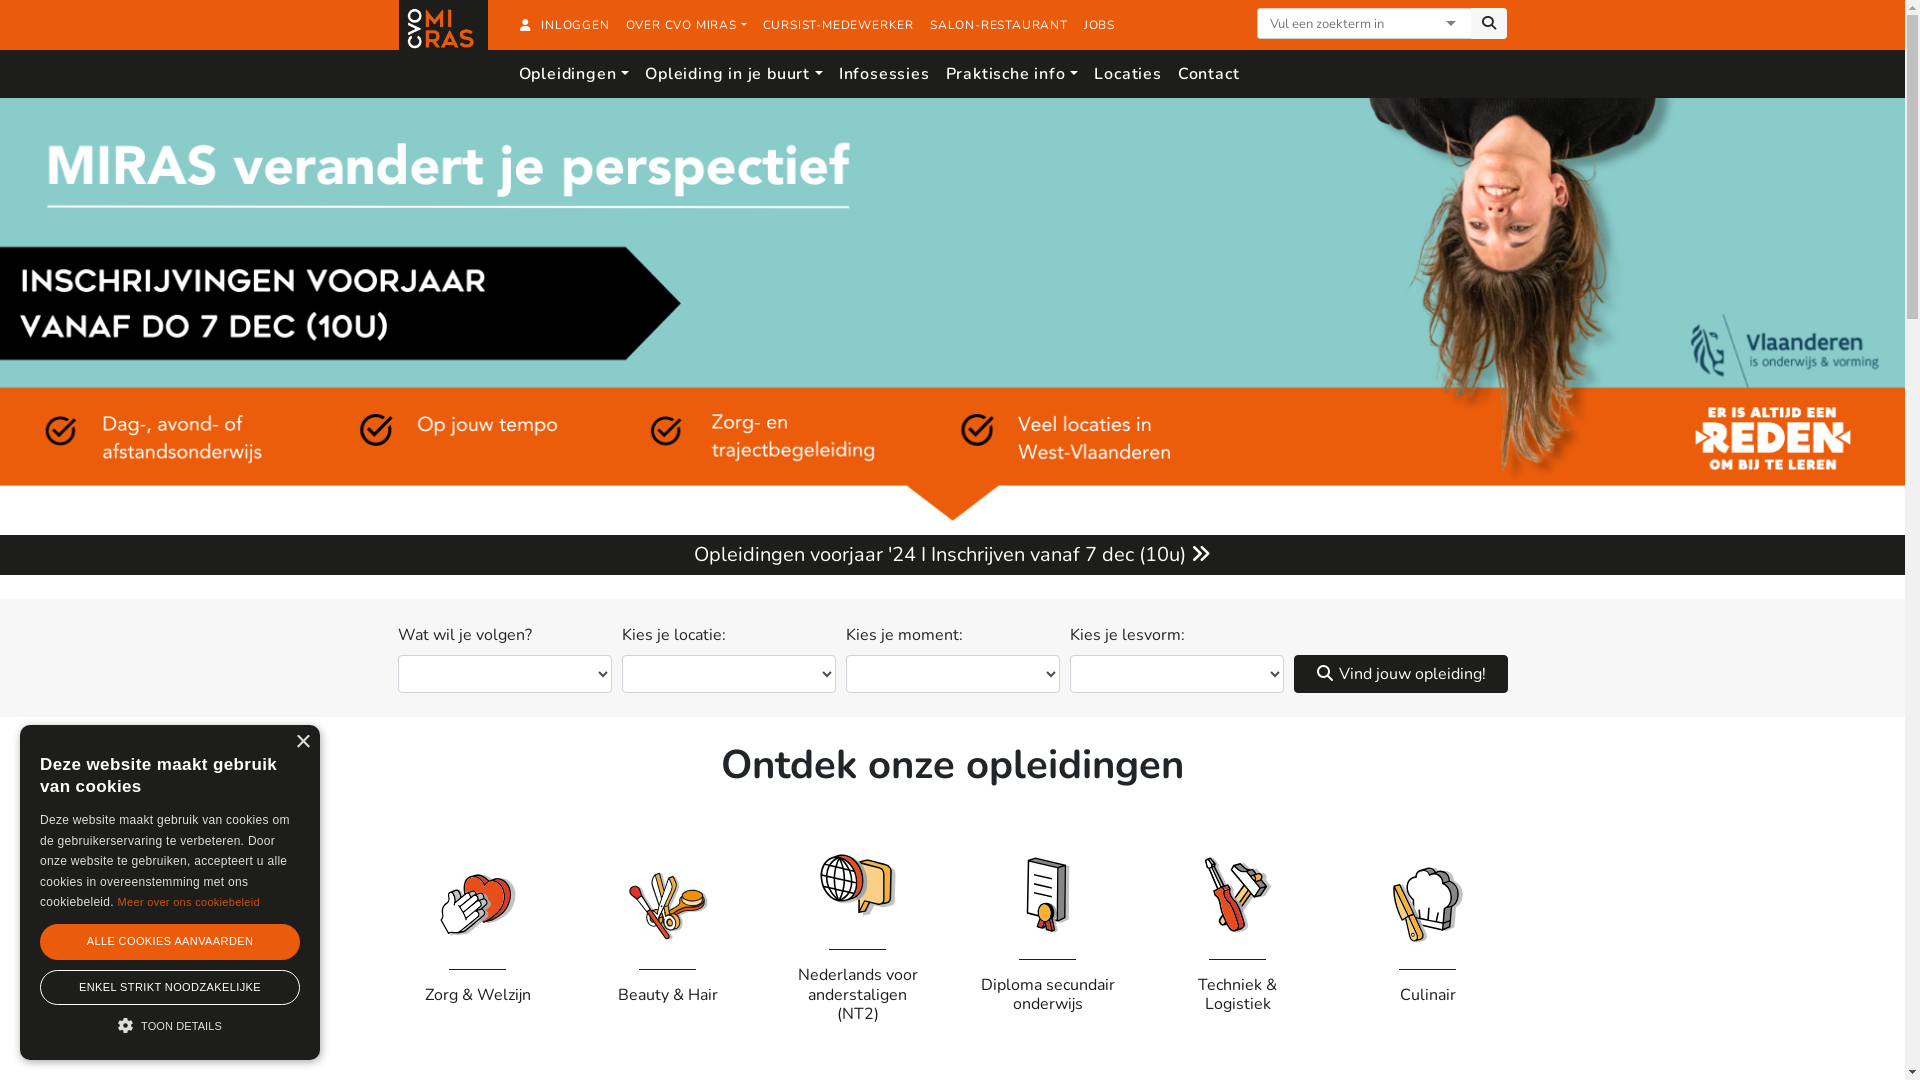 This screenshot has width=1920, height=1080. Describe the element at coordinates (1209, 74) in the screenshot. I see `Contact` at that location.